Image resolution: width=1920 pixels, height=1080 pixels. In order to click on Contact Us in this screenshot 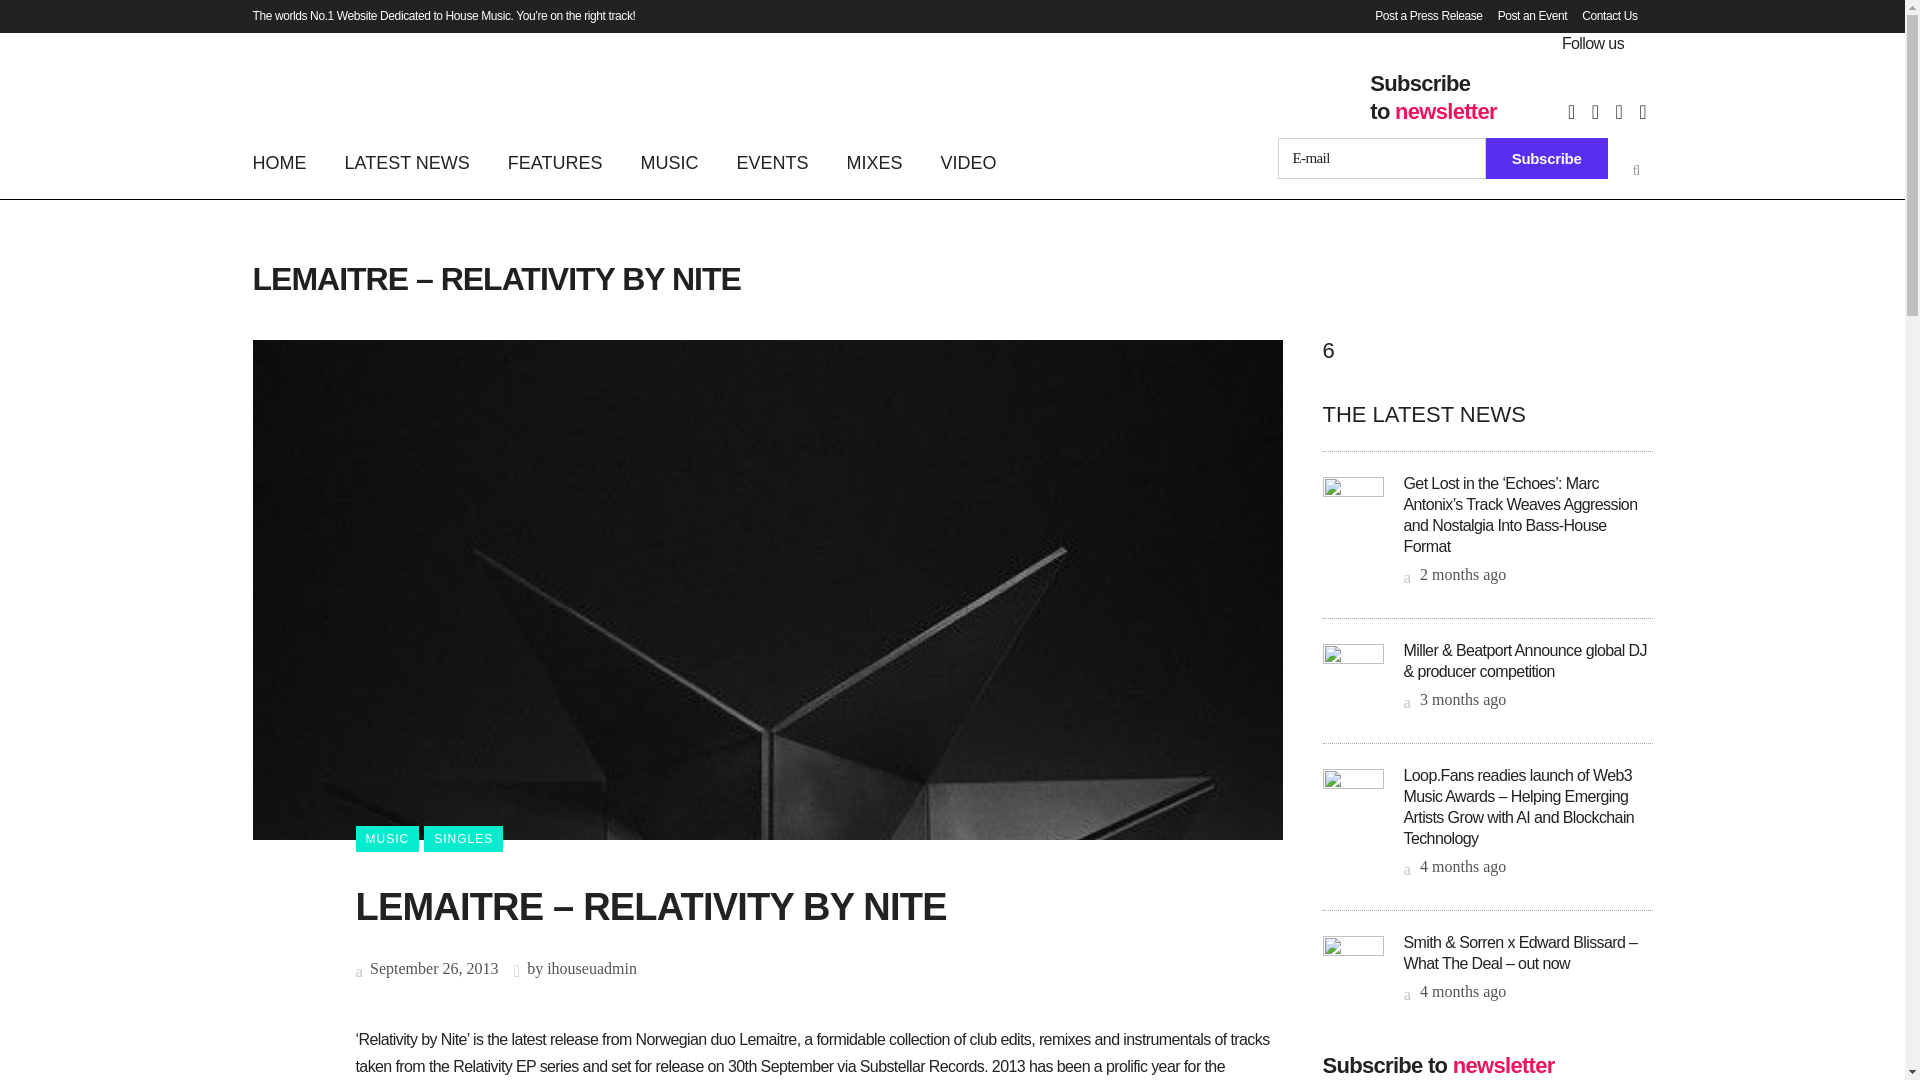, I will do `click(1602, 16)`.